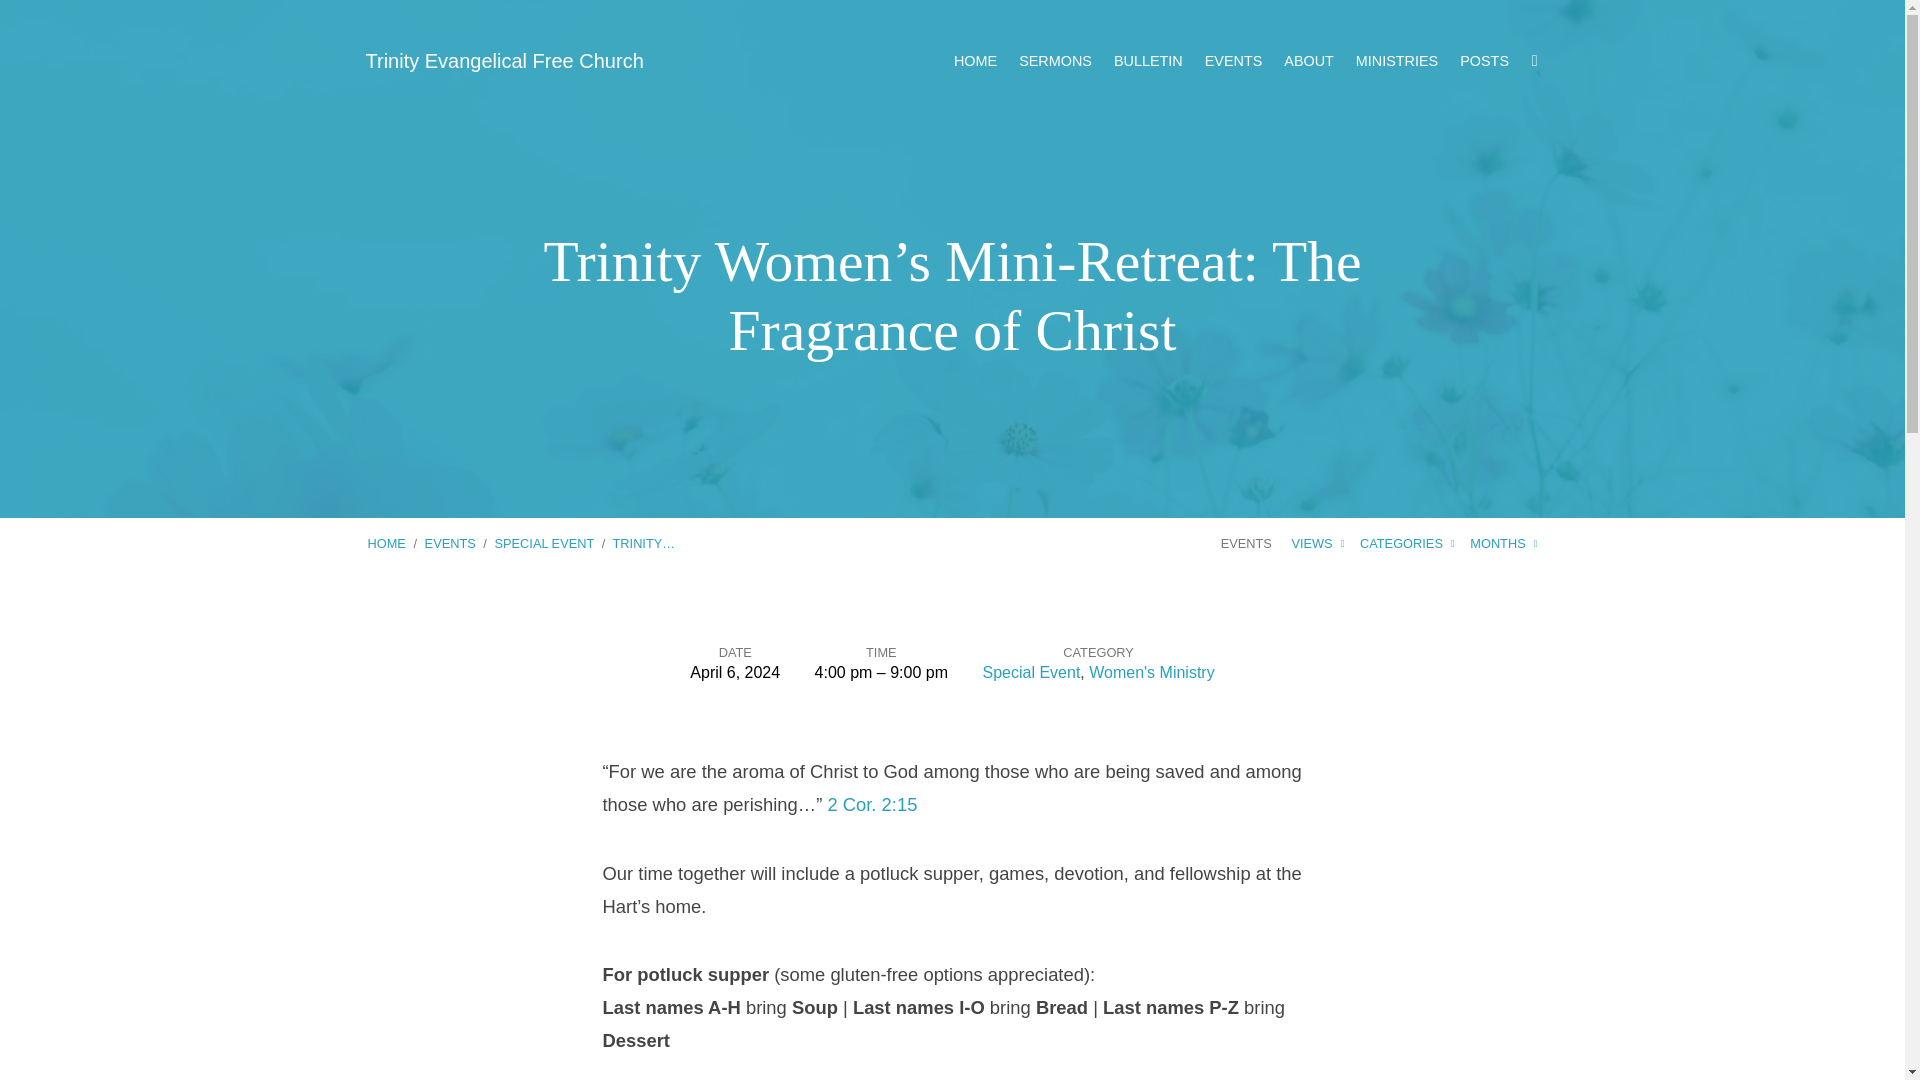 Image resolution: width=1920 pixels, height=1080 pixels. Describe the element at coordinates (1309, 61) in the screenshot. I see `ABOUT` at that location.